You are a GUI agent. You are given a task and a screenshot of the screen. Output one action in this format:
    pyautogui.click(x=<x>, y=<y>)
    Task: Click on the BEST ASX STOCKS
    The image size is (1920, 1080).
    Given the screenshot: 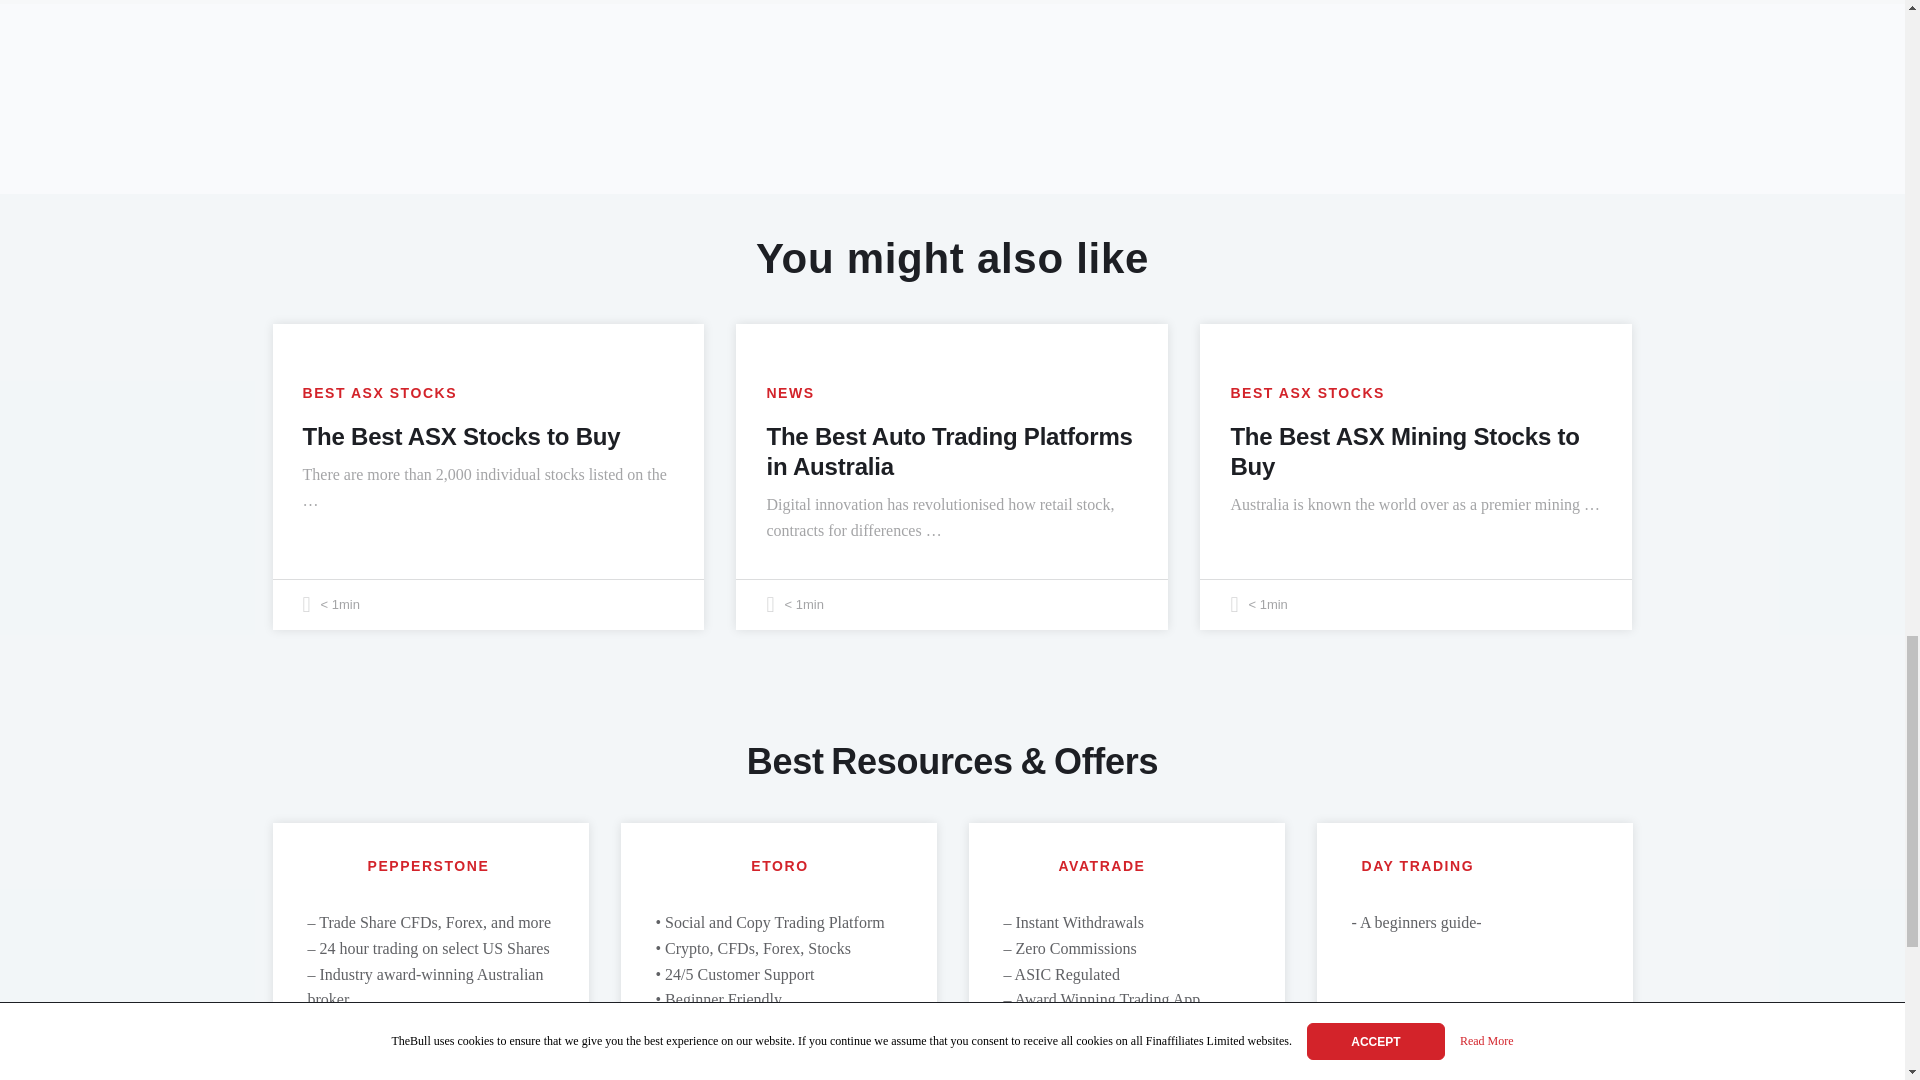 What is the action you would take?
    pyautogui.click(x=1307, y=392)
    